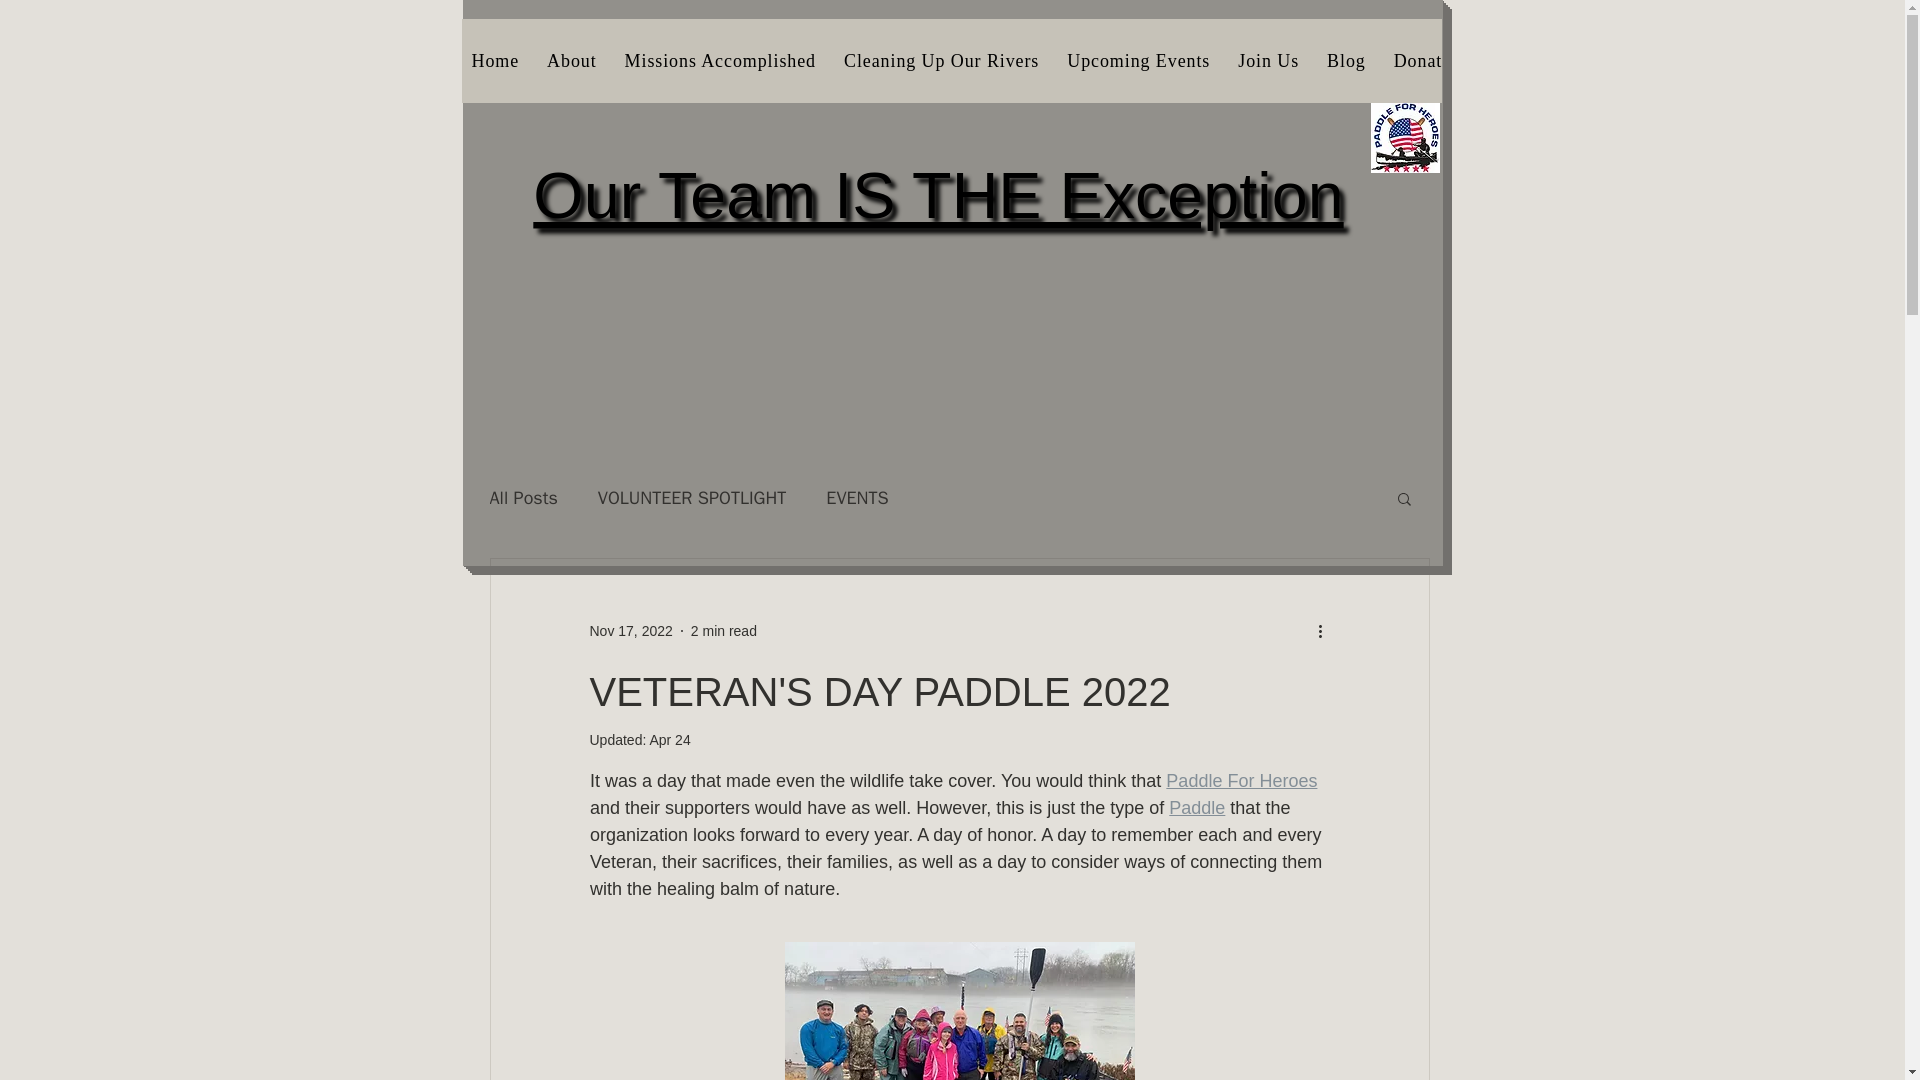 The width and height of the screenshot is (1920, 1080). I want to click on Cleaning Up Our Rivers, so click(940, 60).